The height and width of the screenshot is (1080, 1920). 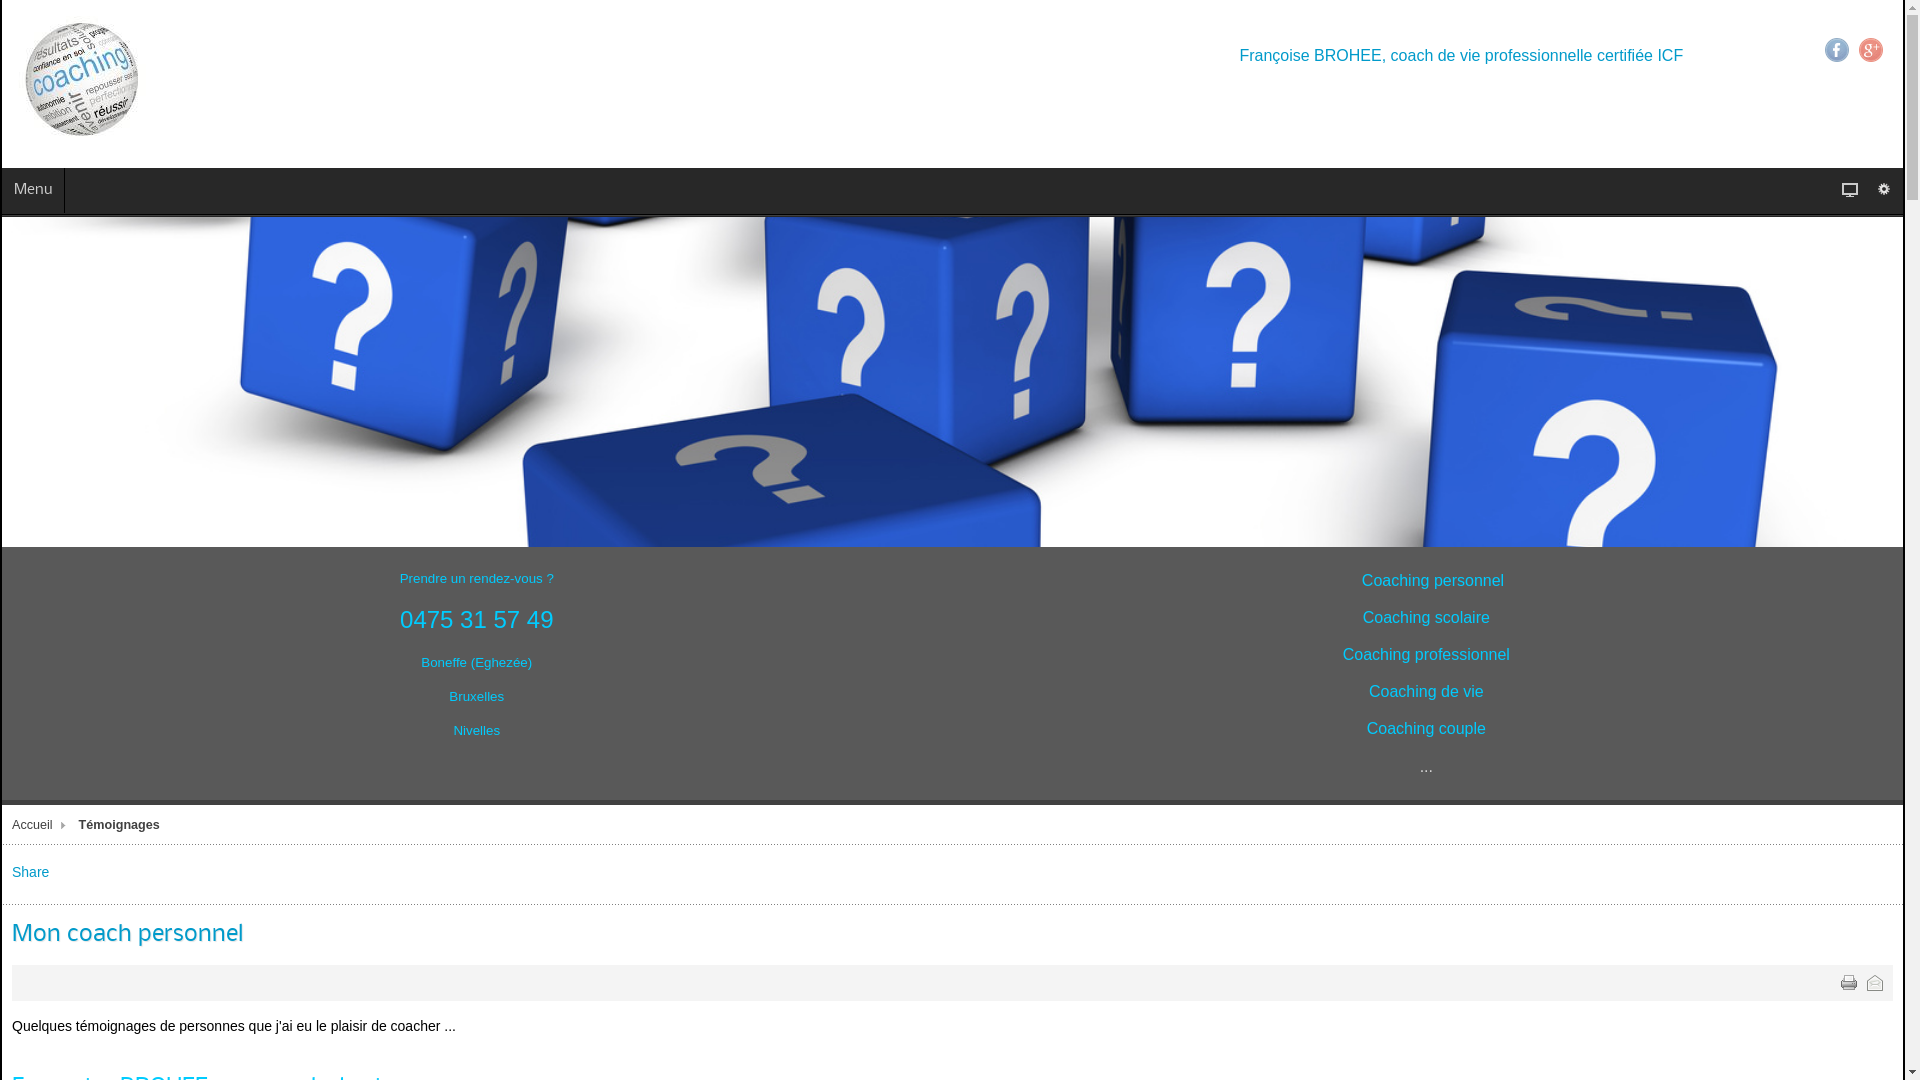 What do you see at coordinates (1849, 983) in the screenshot?
I see `Imprimer` at bounding box center [1849, 983].